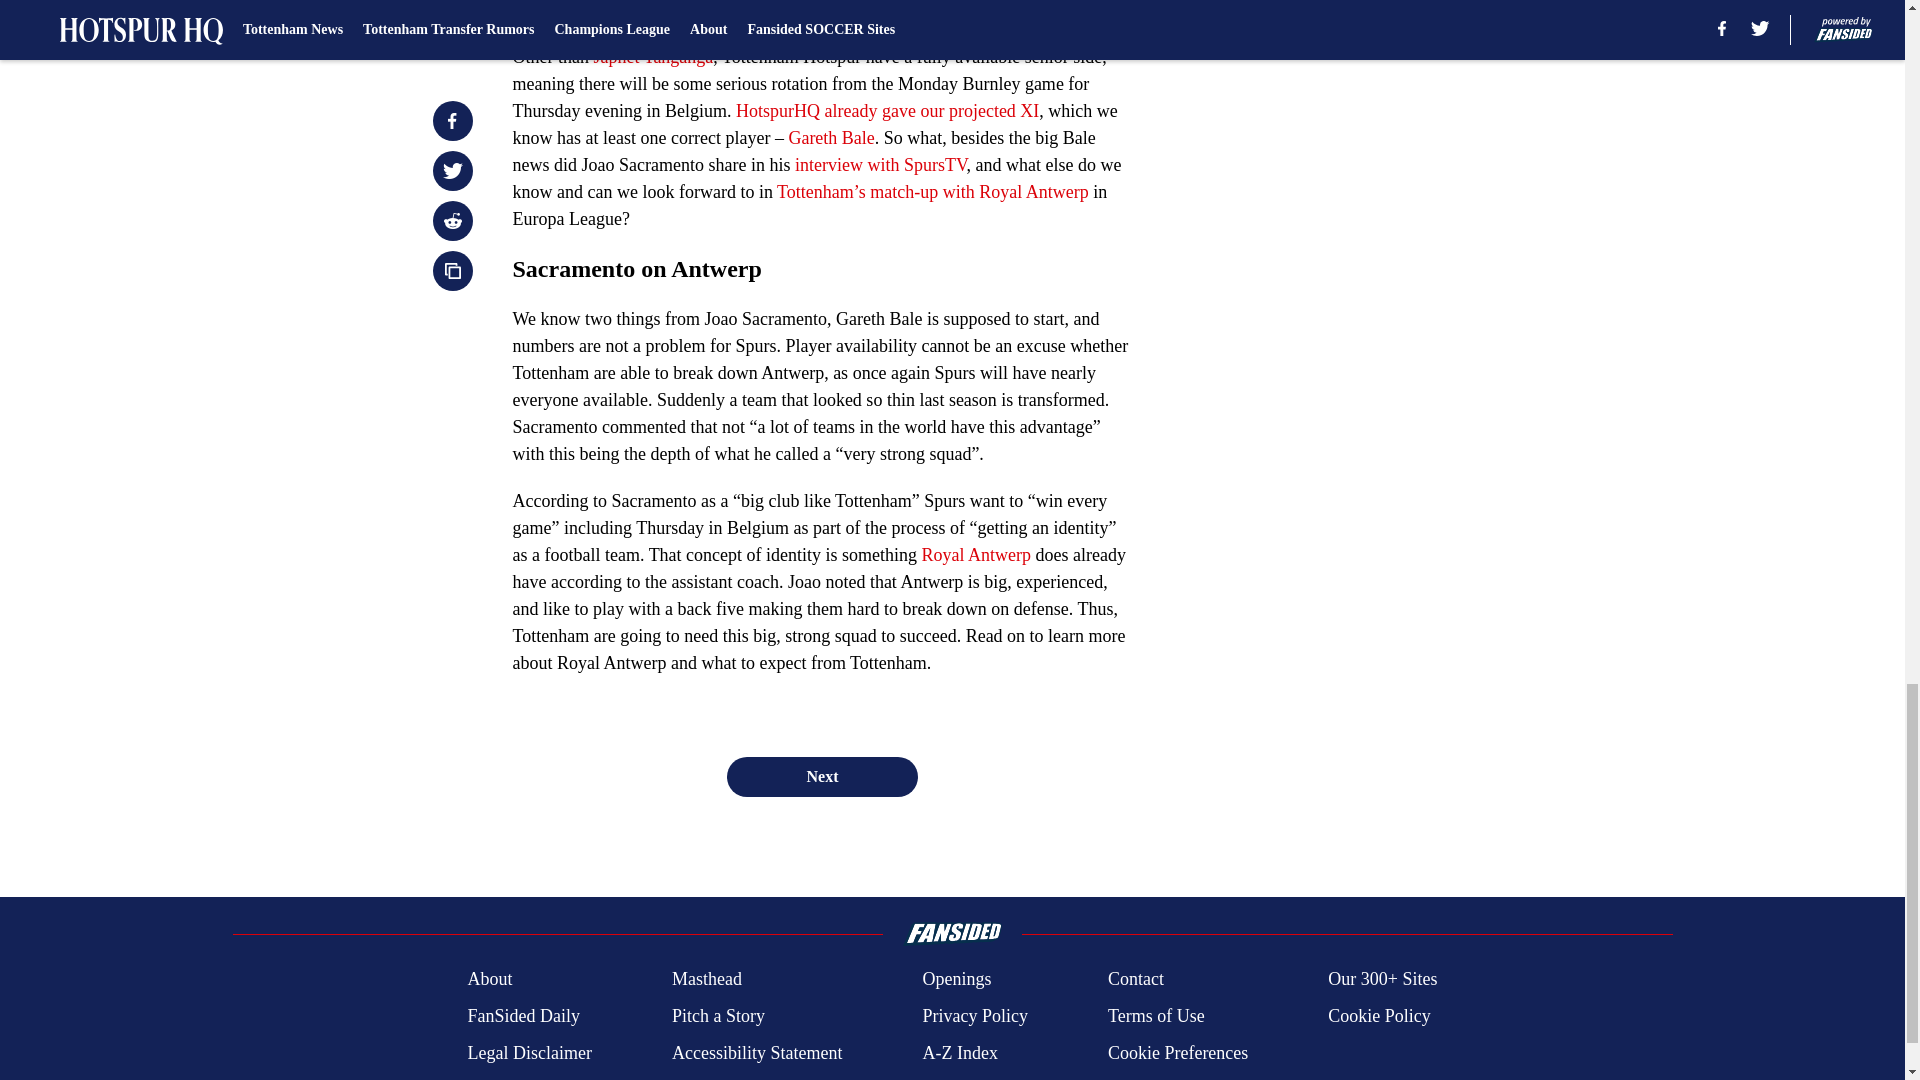 This screenshot has width=1920, height=1080. What do you see at coordinates (886, 110) in the screenshot?
I see `HotspurHQ already gave our projected XI` at bounding box center [886, 110].